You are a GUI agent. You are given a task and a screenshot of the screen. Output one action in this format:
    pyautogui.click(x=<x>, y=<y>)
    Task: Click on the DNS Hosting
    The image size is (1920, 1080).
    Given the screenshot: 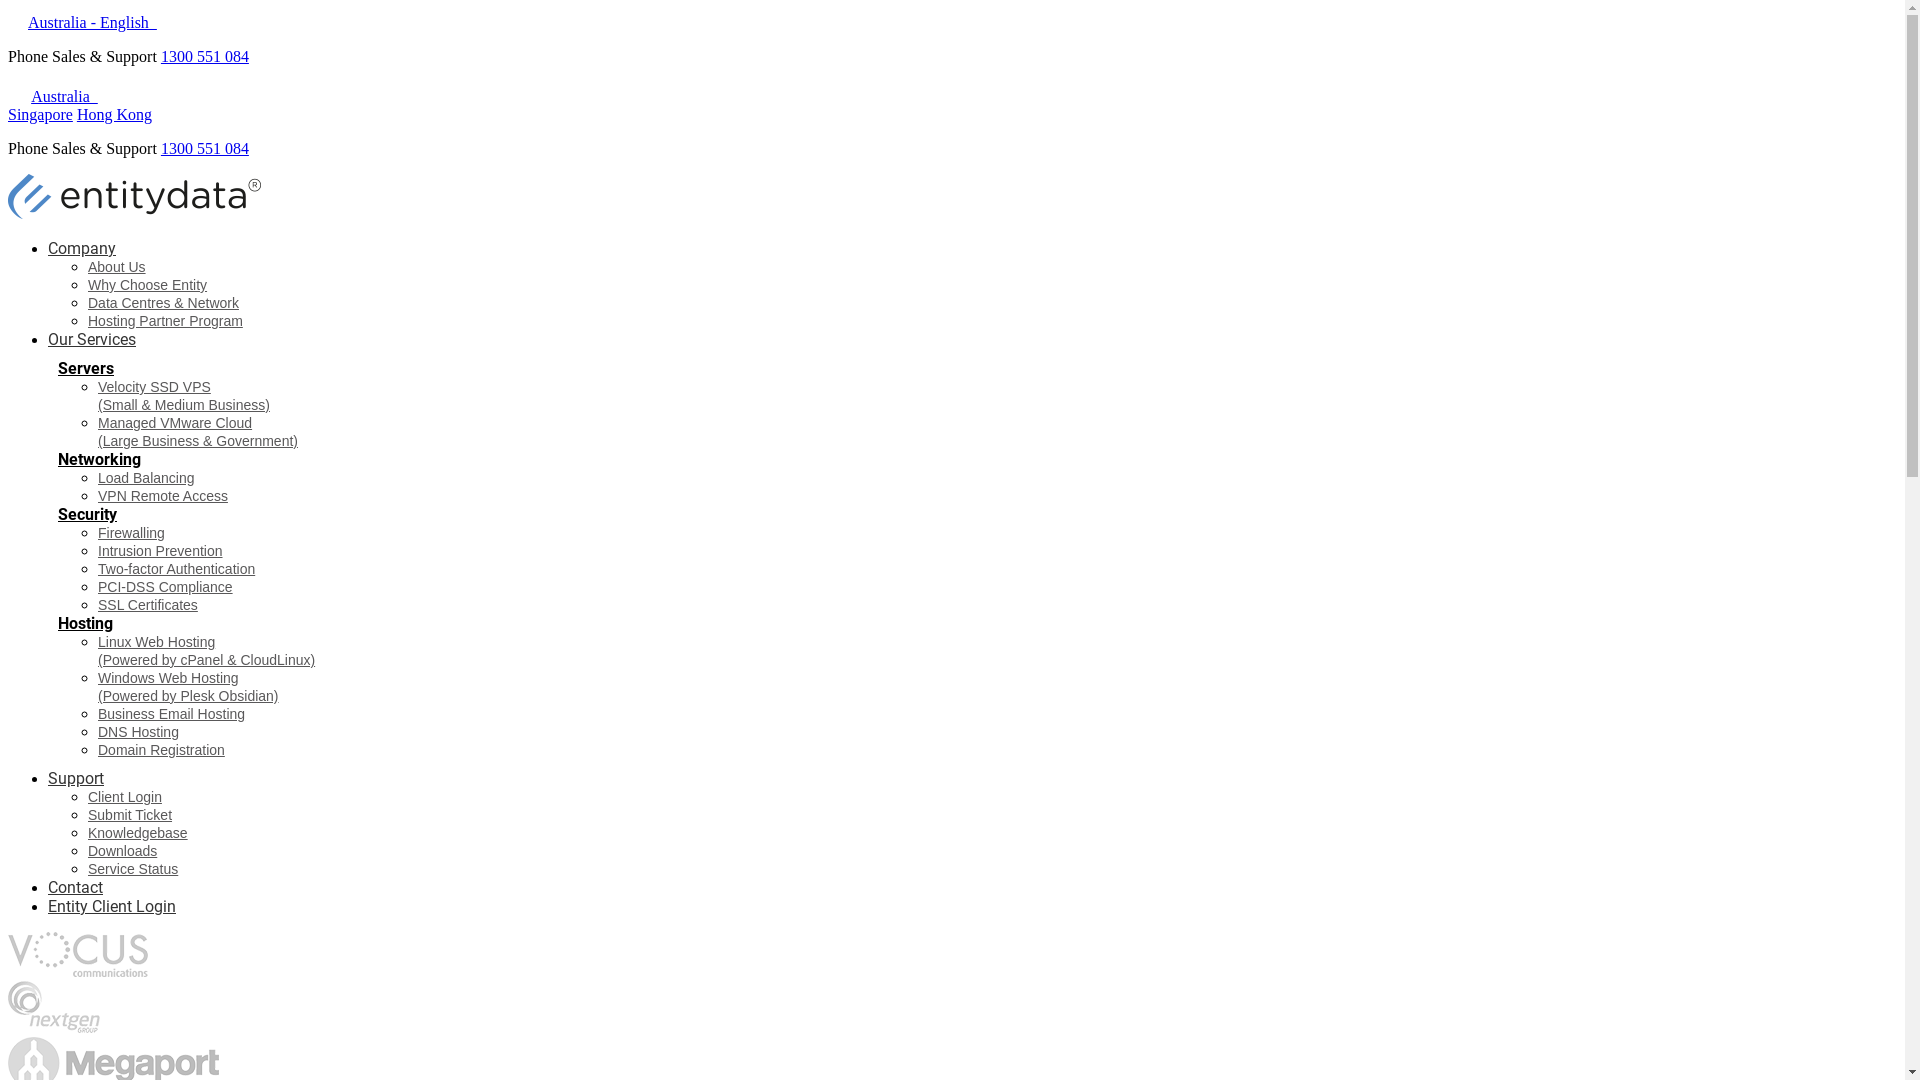 What is the action you would take?
    pyautogui.click(x=138, y=732)
    